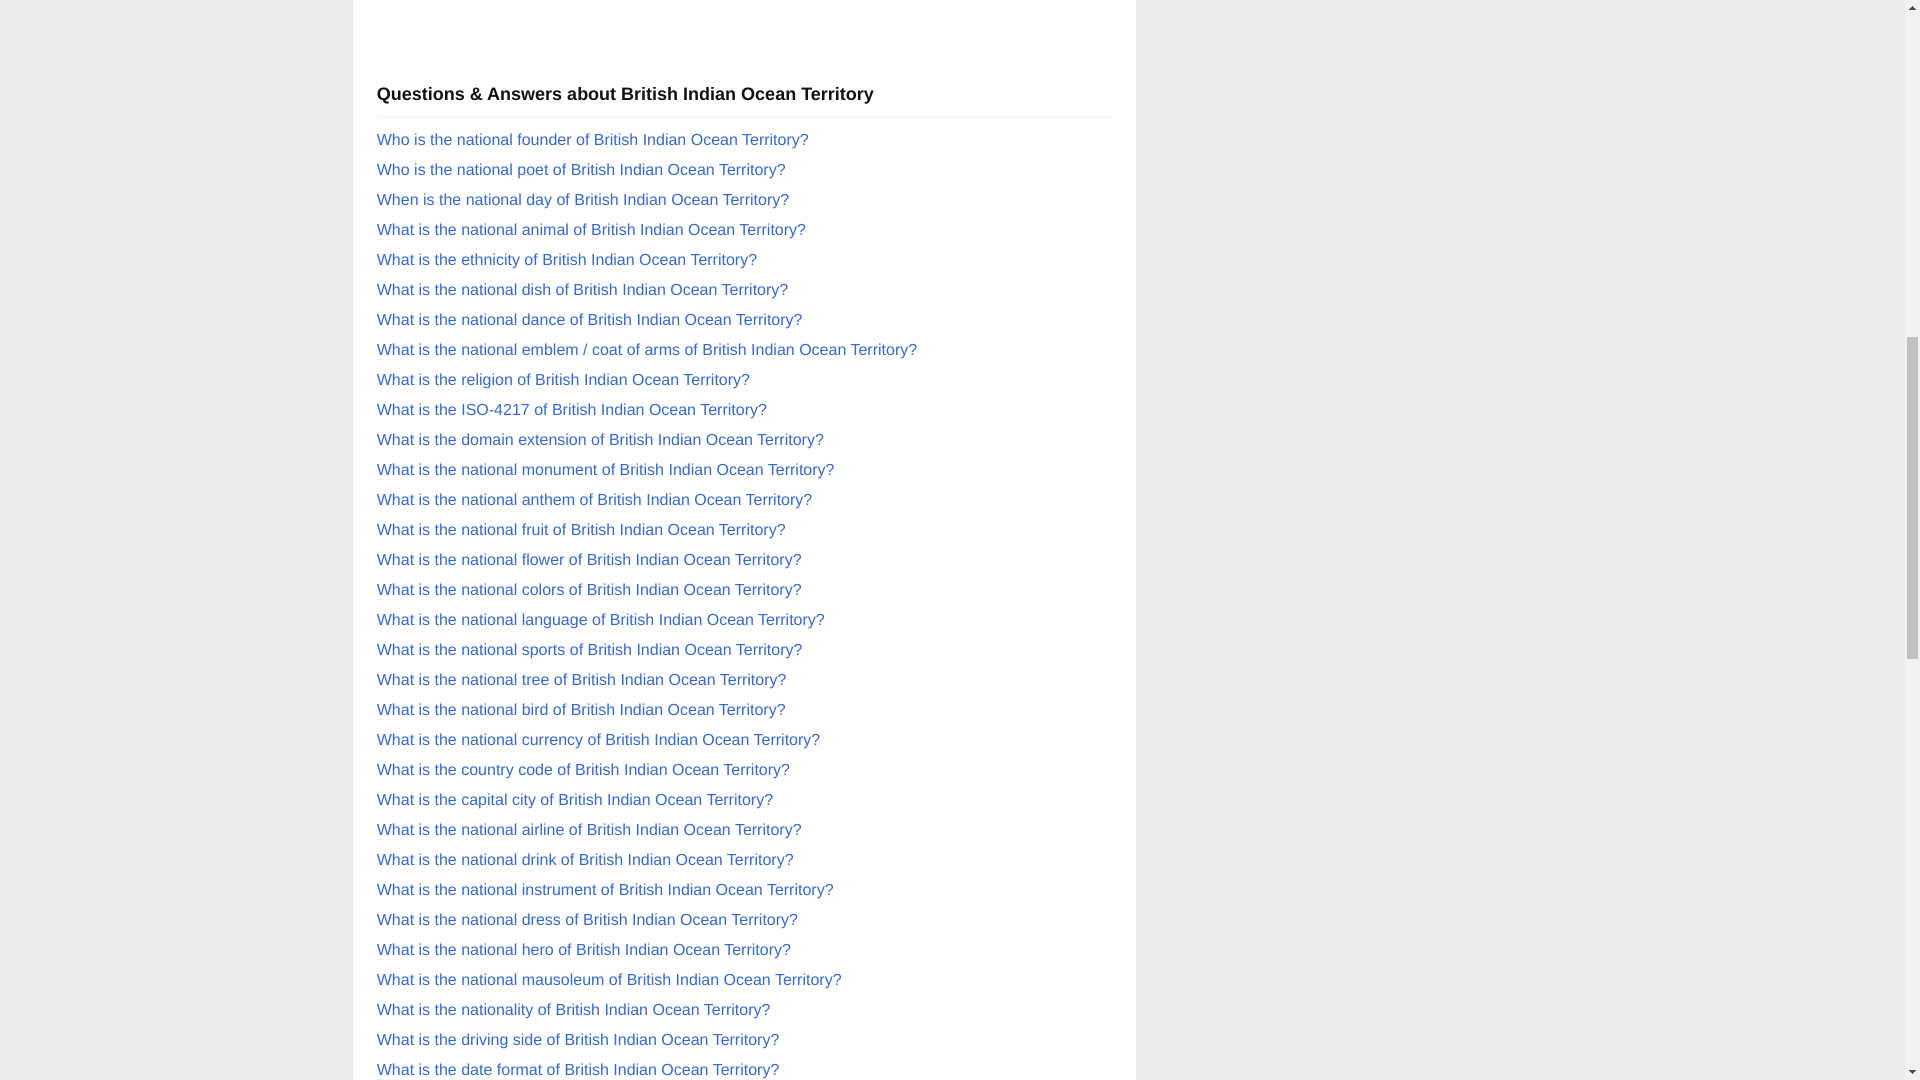 Image resolution: width=1920 pixels, height=1080 pixels. What do you see at coordinates (582, 200) in the screenshot?
I see `When is the national day of British Indian Ocean Territory?` at bounding box center [582, 200].